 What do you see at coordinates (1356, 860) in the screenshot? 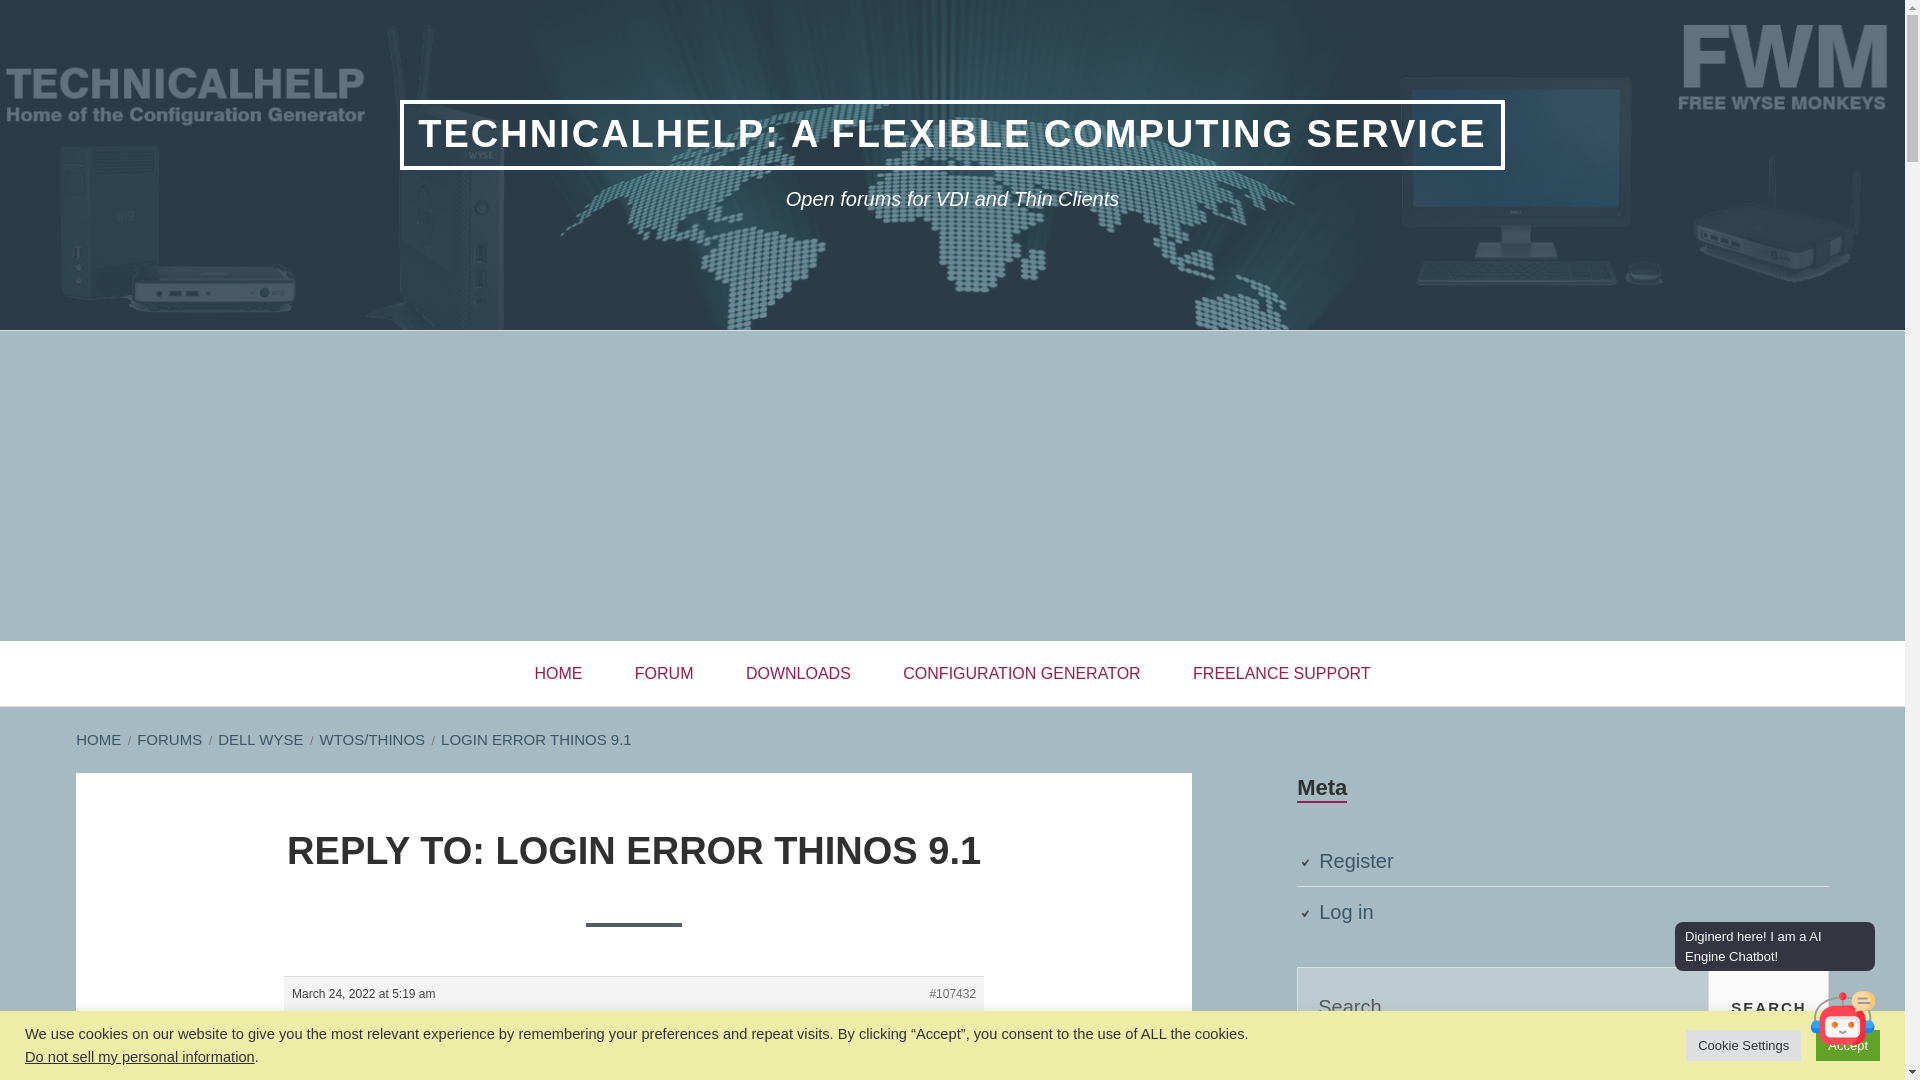
I see `Register` at bounding box center [1356, 860].